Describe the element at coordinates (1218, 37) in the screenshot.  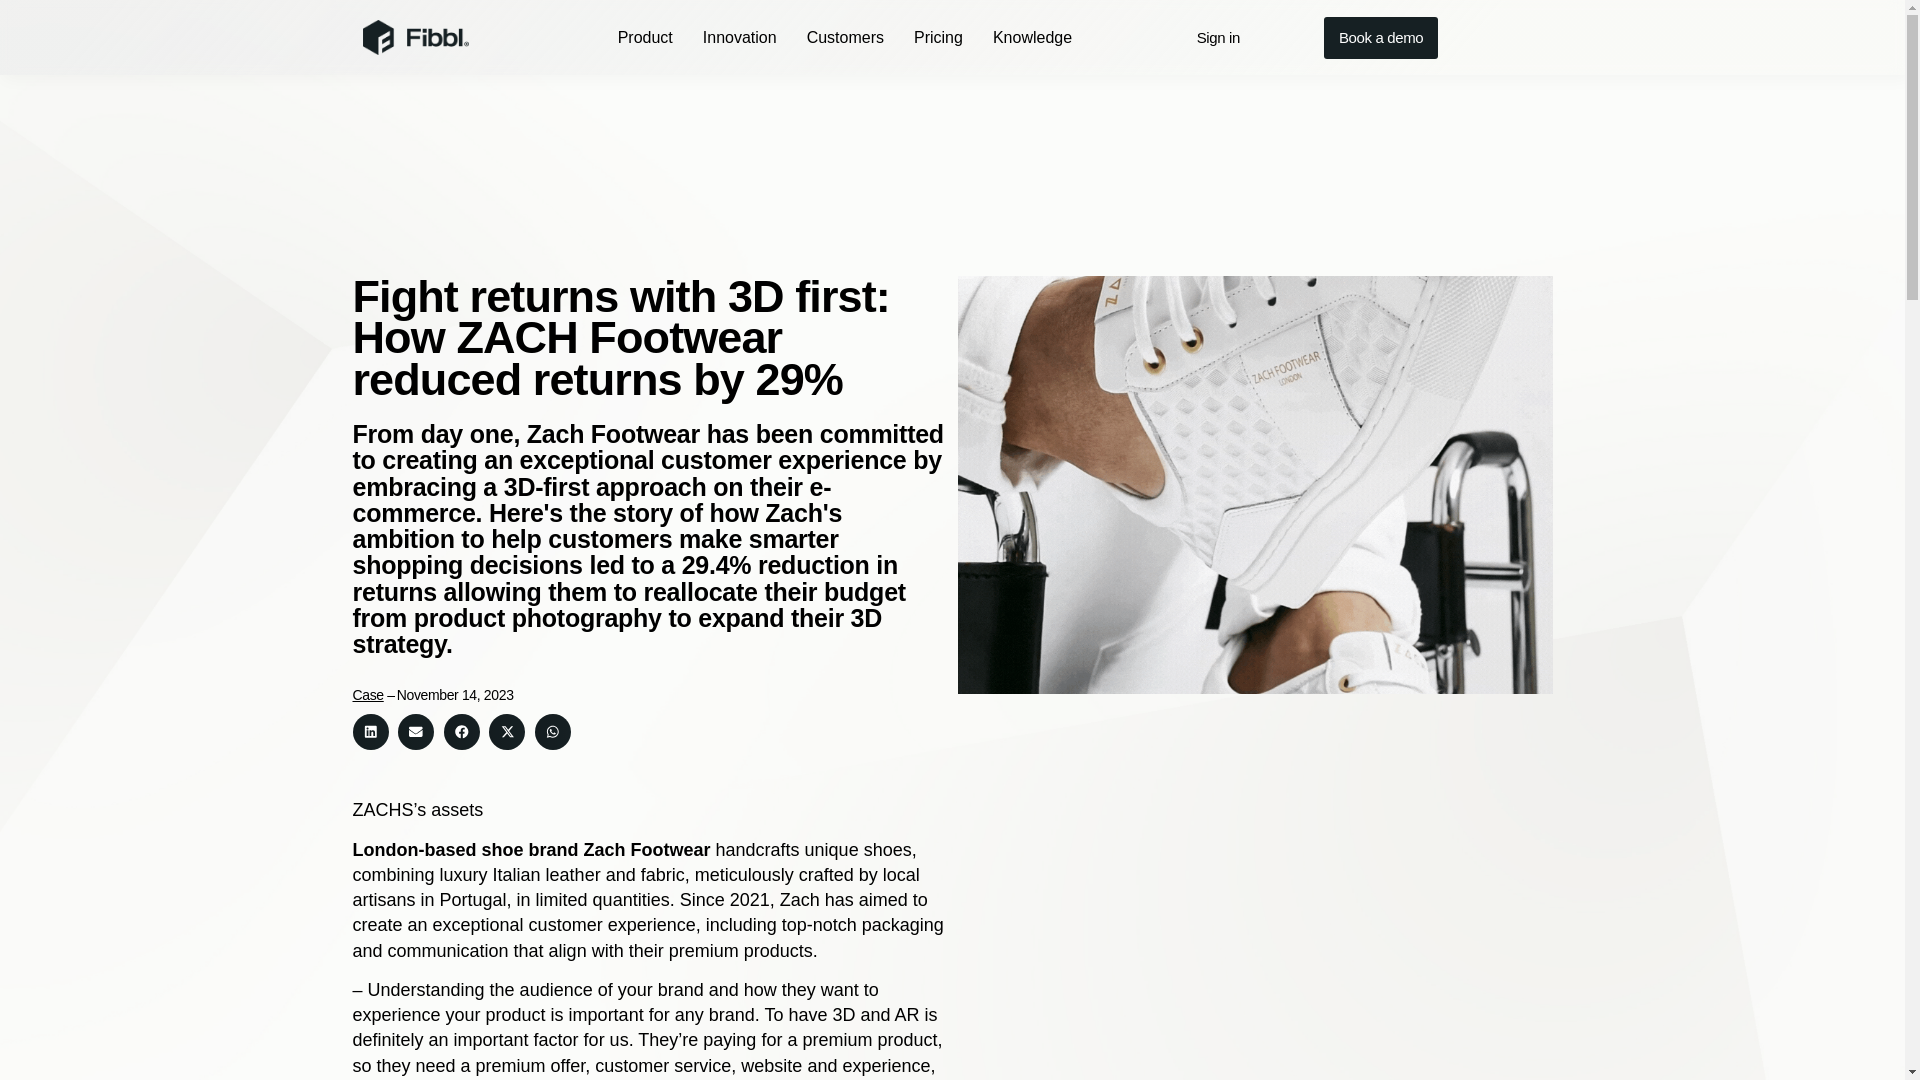
I see `Sign in` at that location.